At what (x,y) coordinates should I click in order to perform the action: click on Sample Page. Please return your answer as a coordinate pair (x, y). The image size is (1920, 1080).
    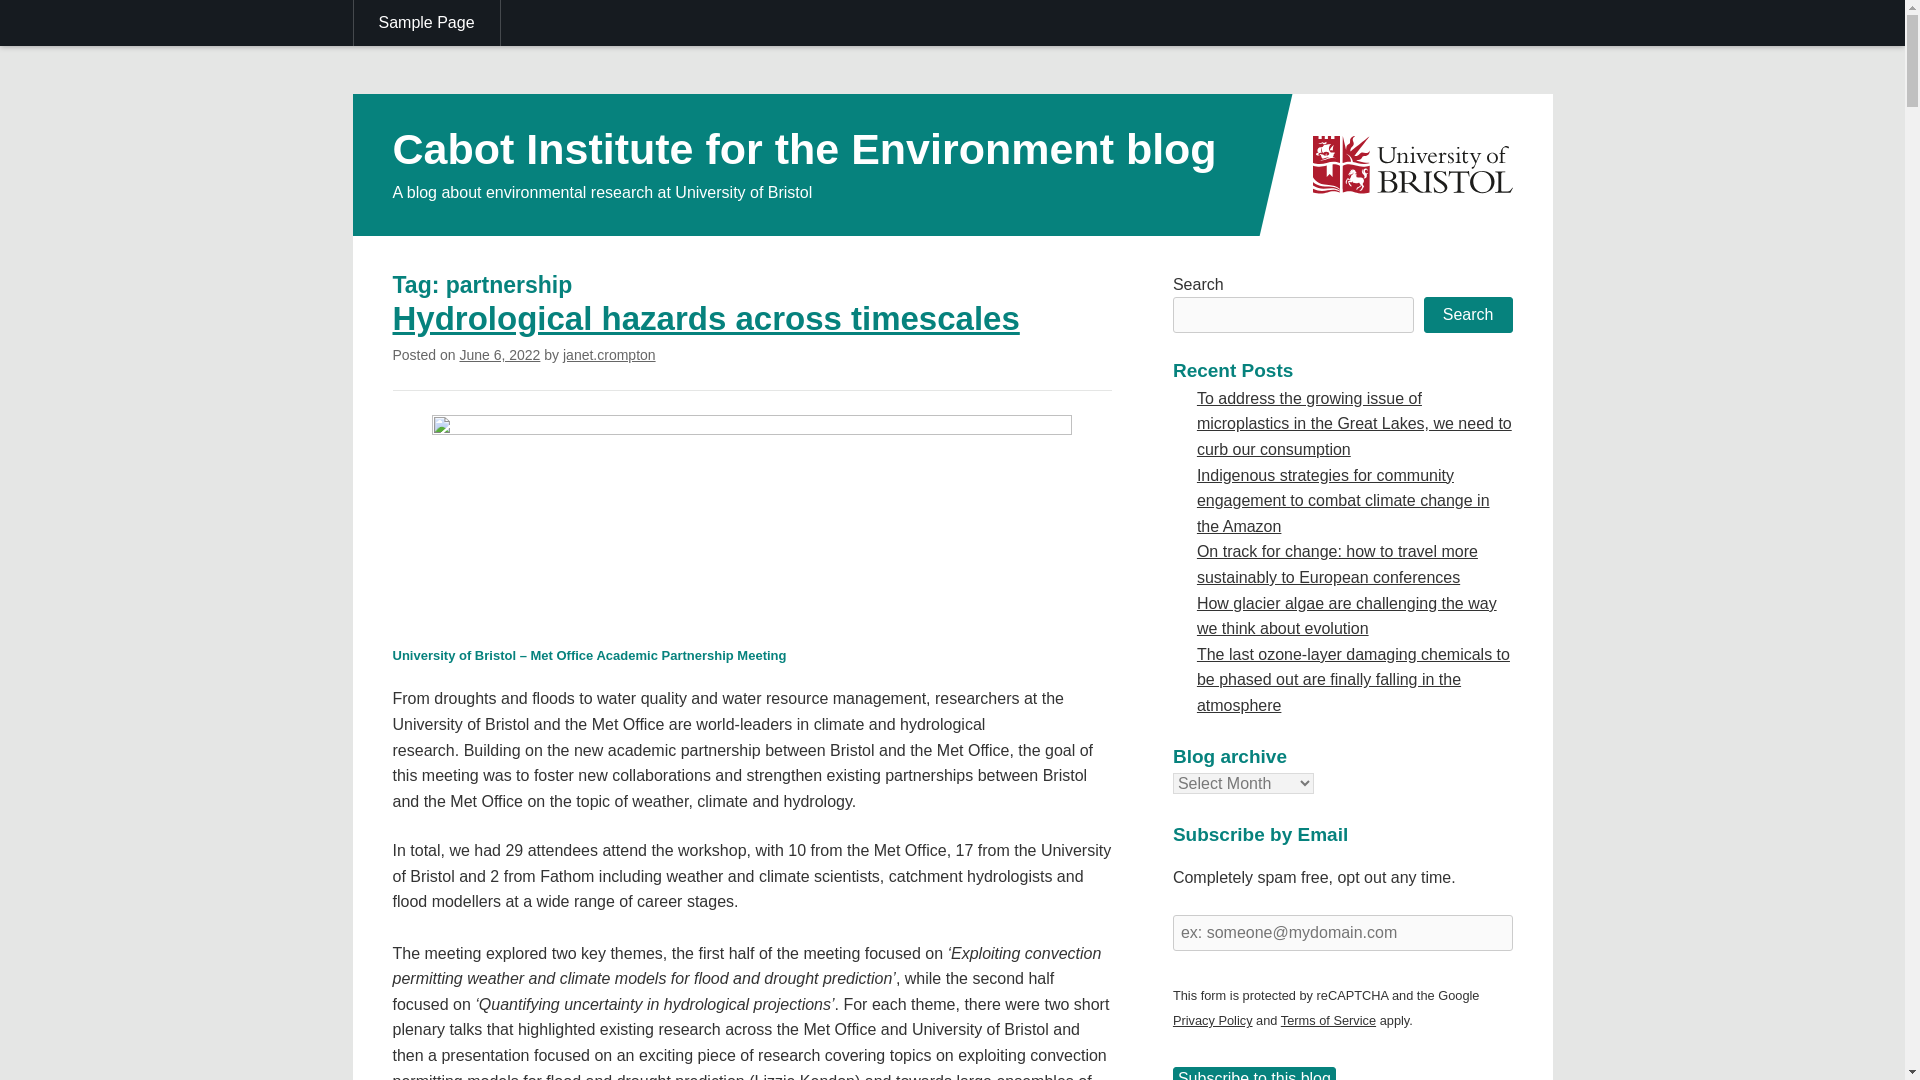
    Looking at the image, I should click on (427, 23).